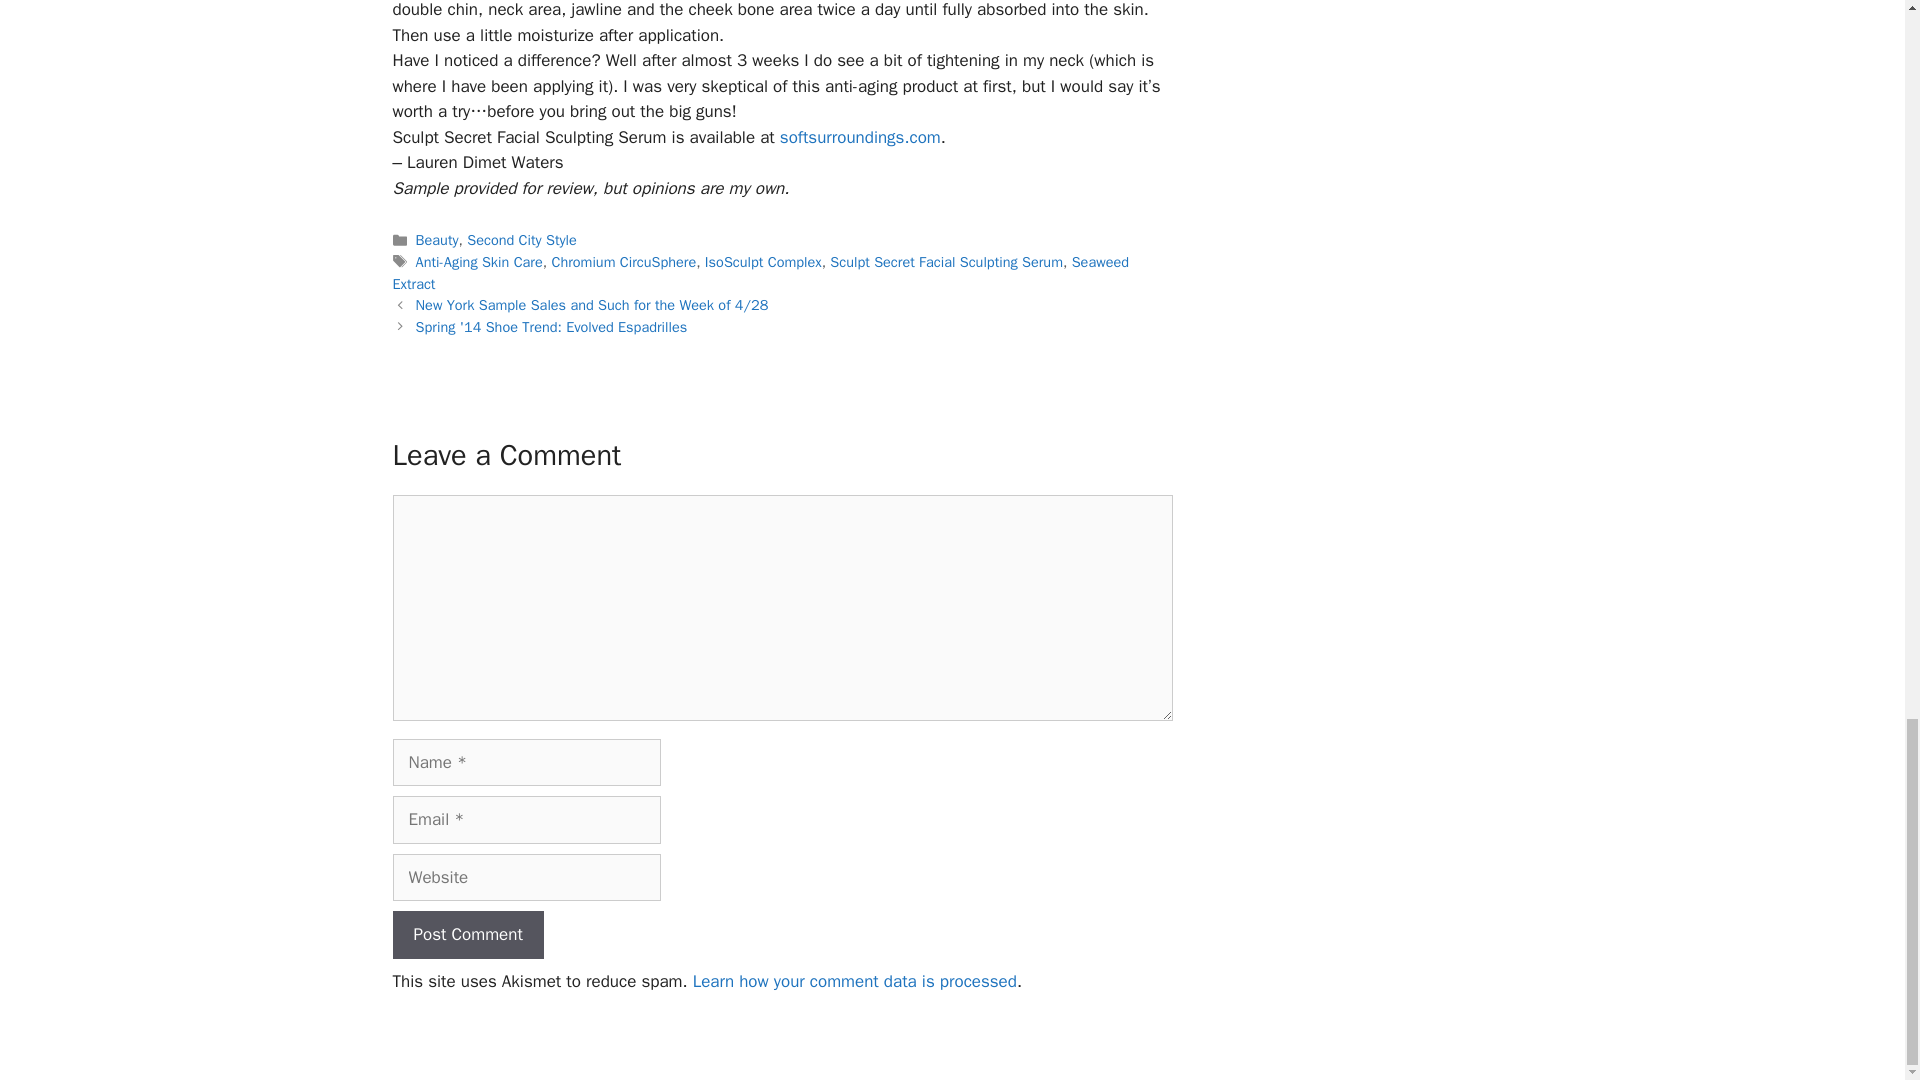  Describe the element at coordinates (762, 262) in the screenshot. I see `IsoSculpt Complex` at that location.